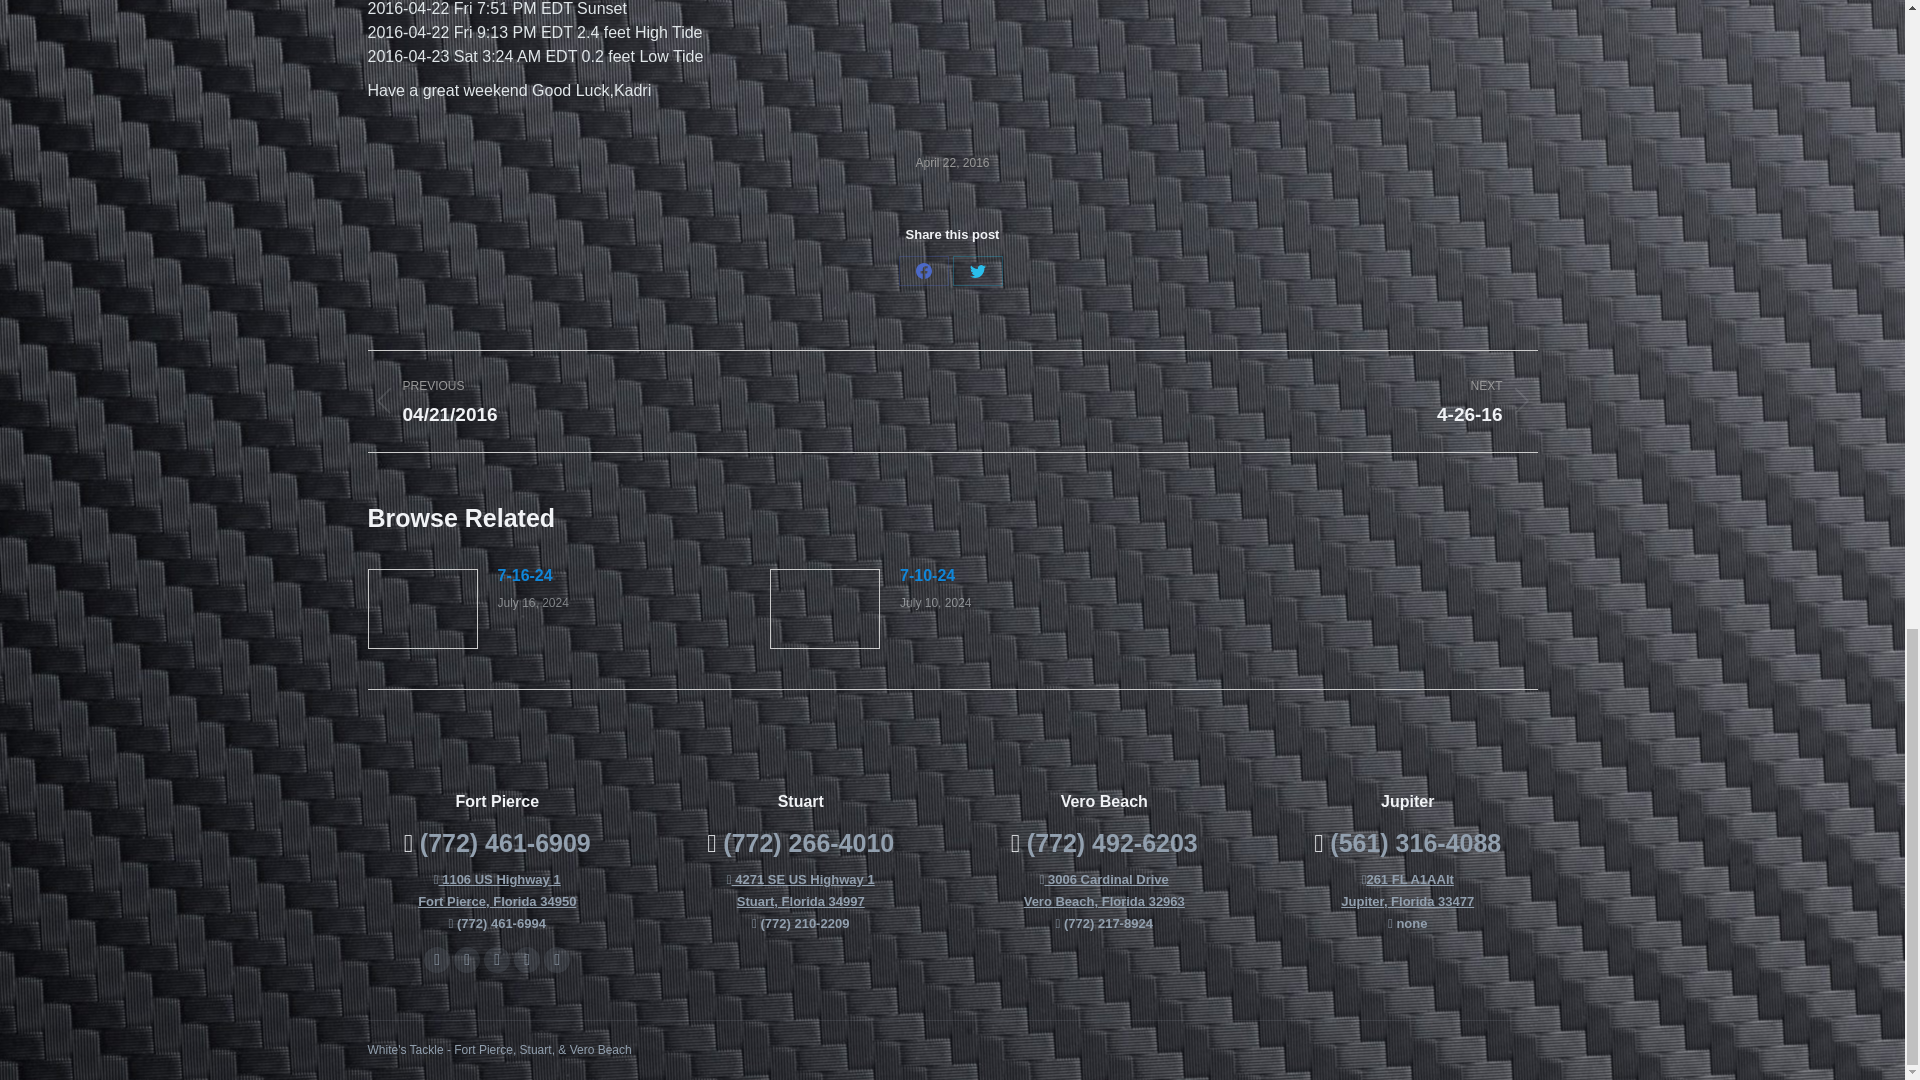  Describe the element at coordinates (497, 890) in the screenshot. I see `April 22, 2016` at that location.